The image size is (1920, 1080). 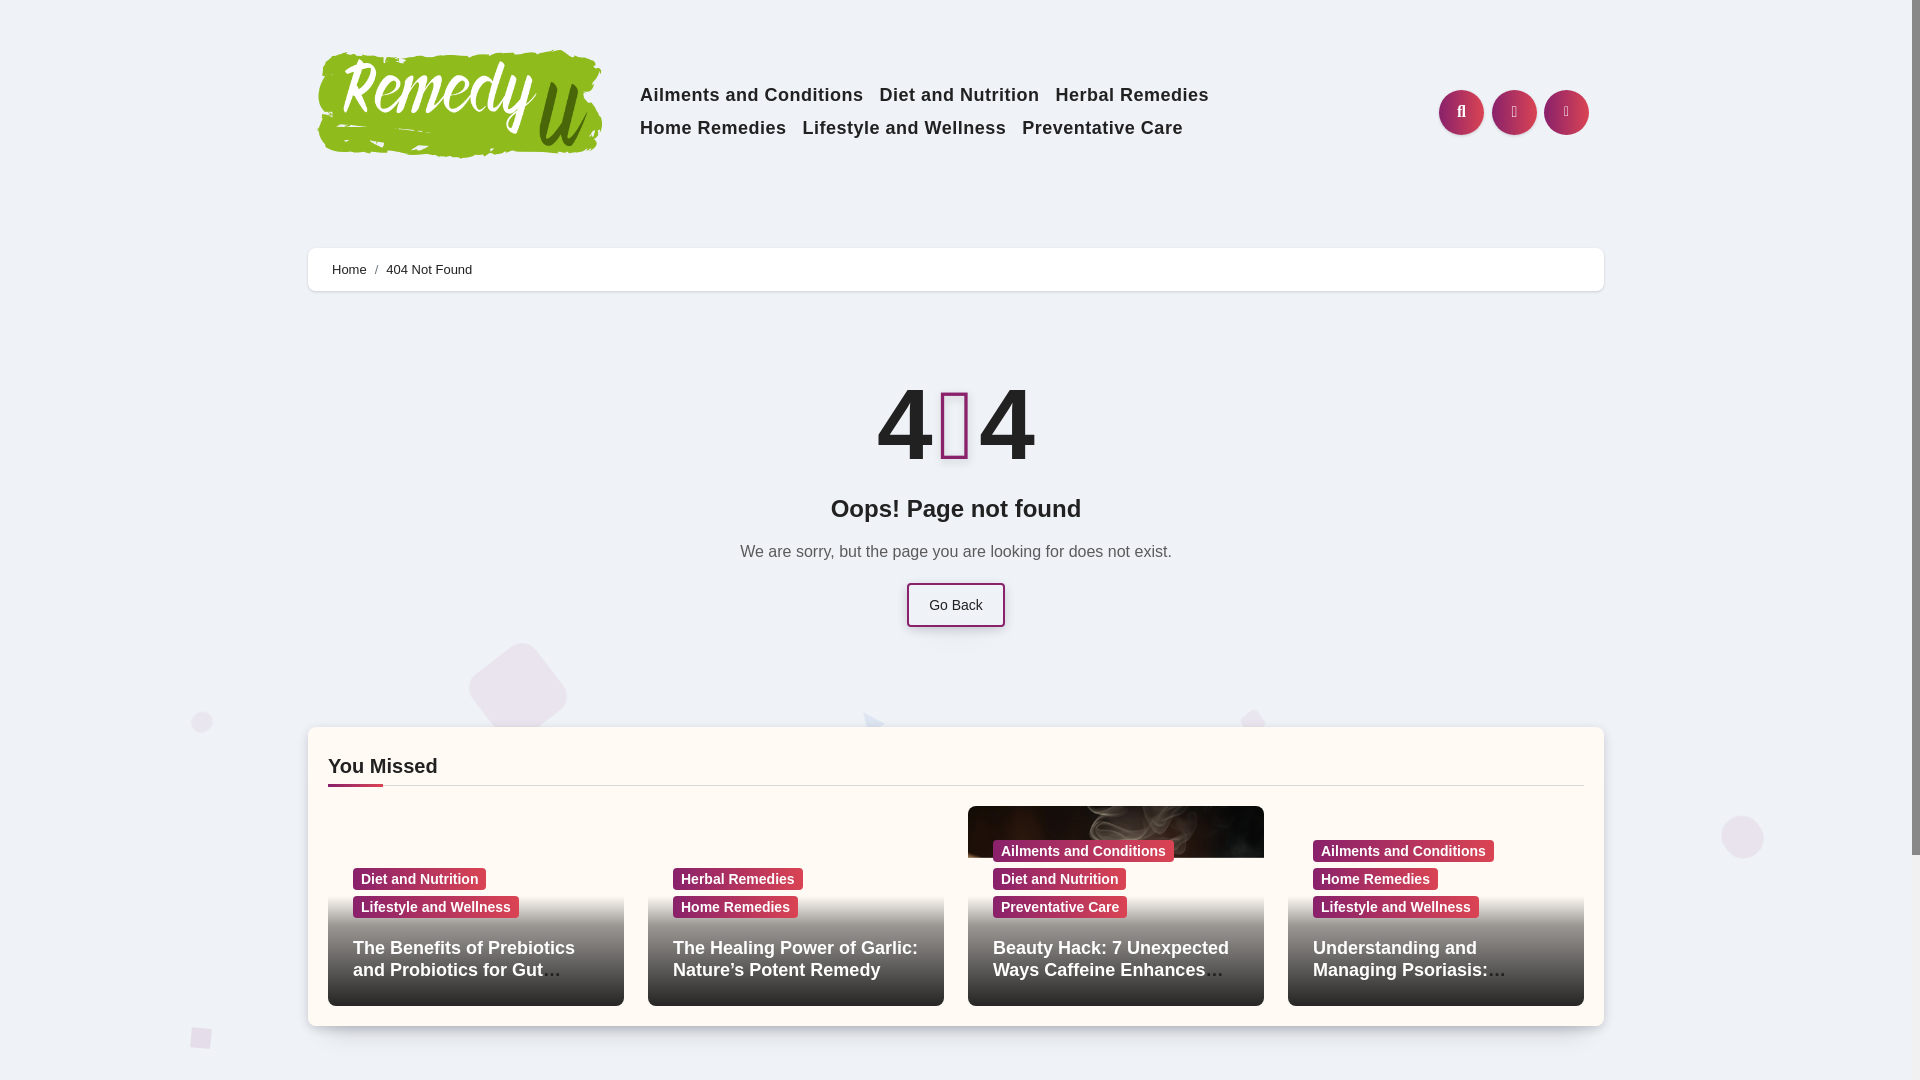 What do you see at coordinates (738, 878) in the screenshot?
I see `Herbal Remedies` at bounding box center [738, 878].